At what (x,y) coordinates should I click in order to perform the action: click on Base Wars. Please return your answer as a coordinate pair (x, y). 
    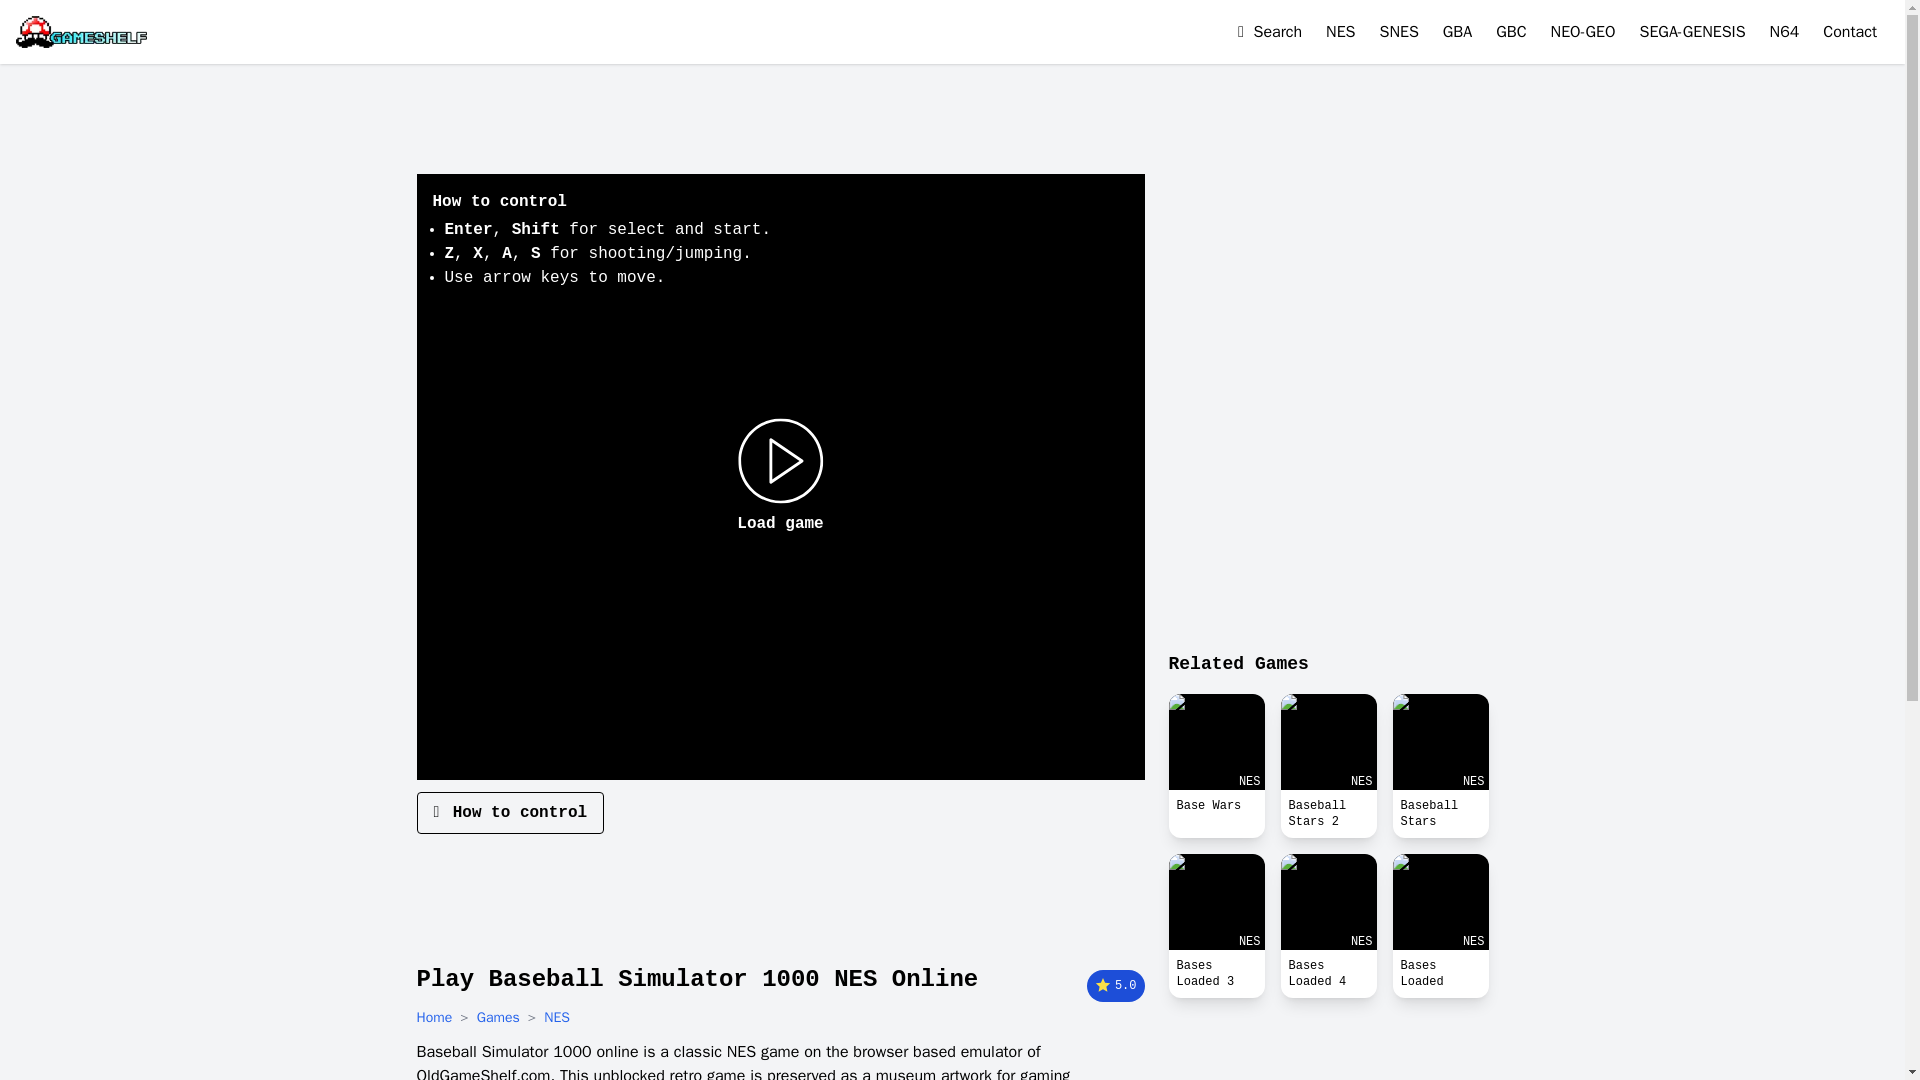
    Looking at the image, I should click on (1215, 742).